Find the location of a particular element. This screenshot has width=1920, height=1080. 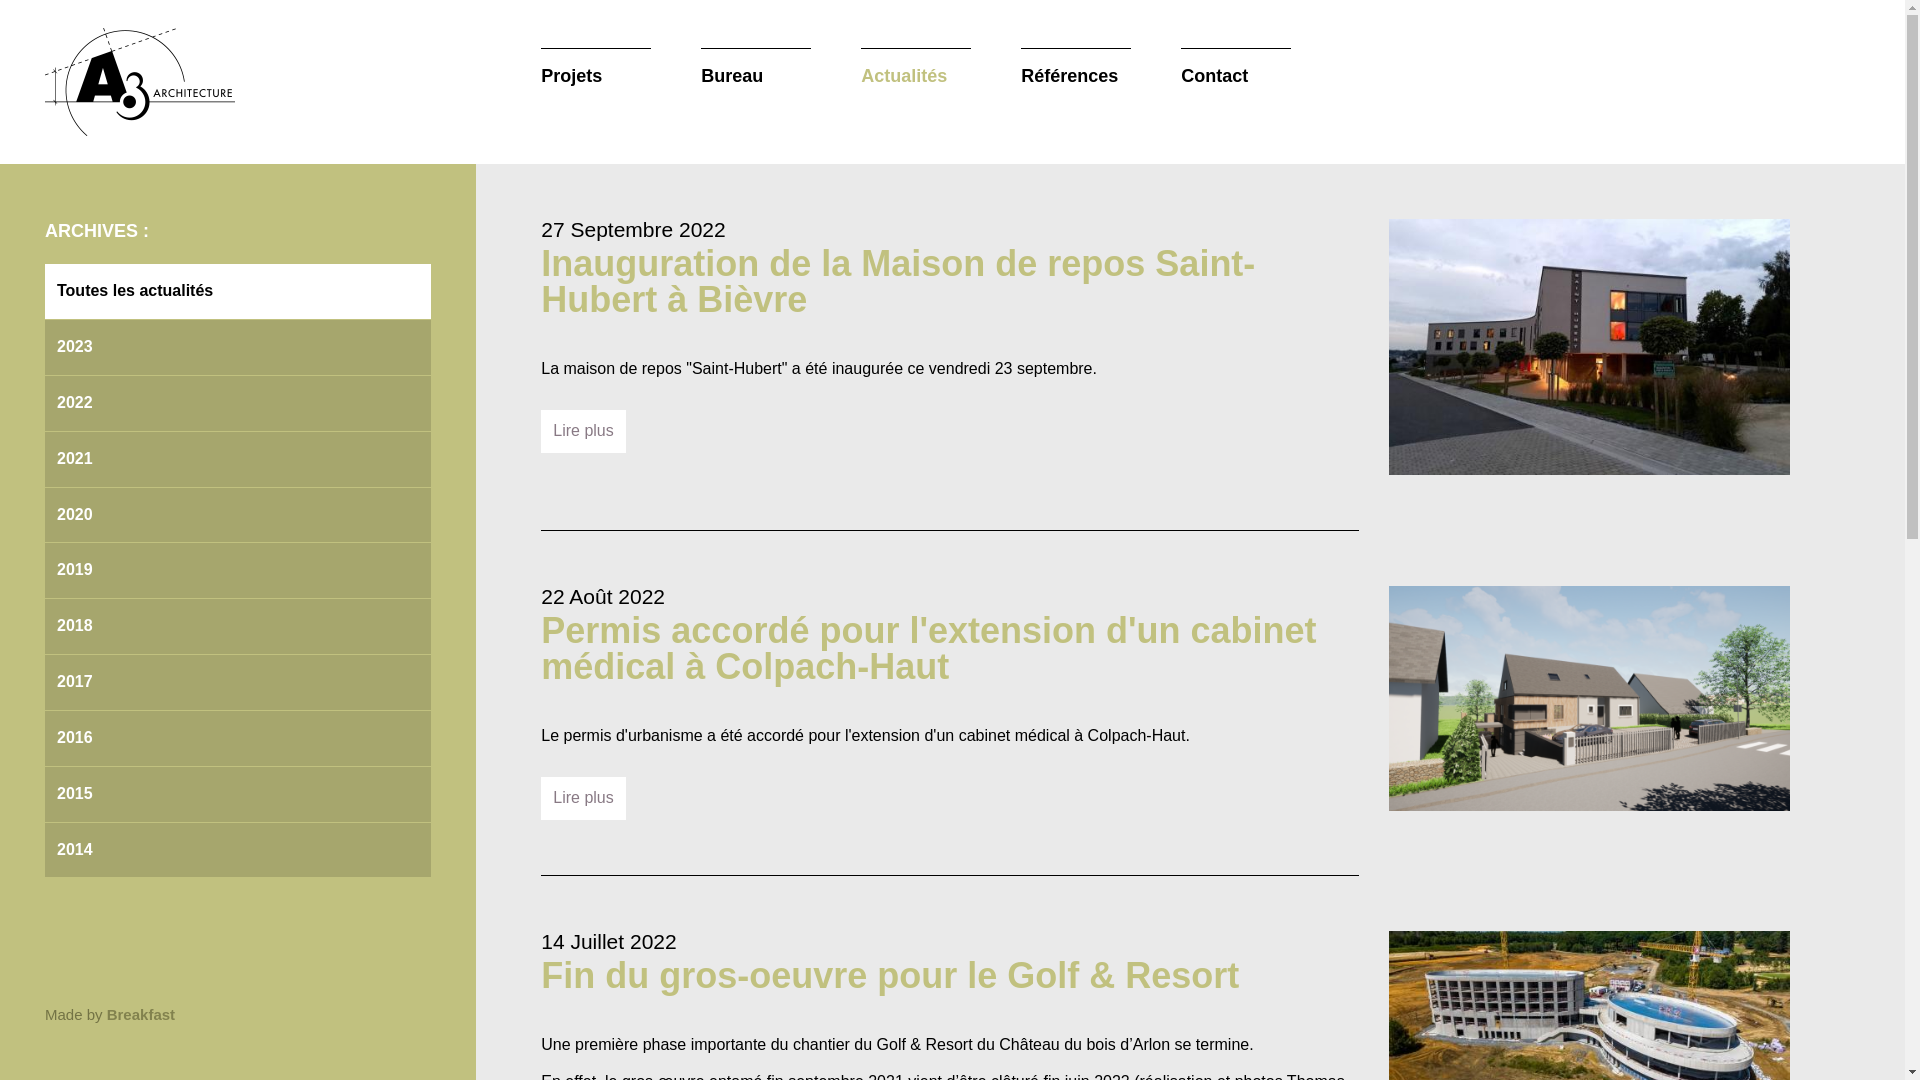

2023 is located at coordinates (238, 348).